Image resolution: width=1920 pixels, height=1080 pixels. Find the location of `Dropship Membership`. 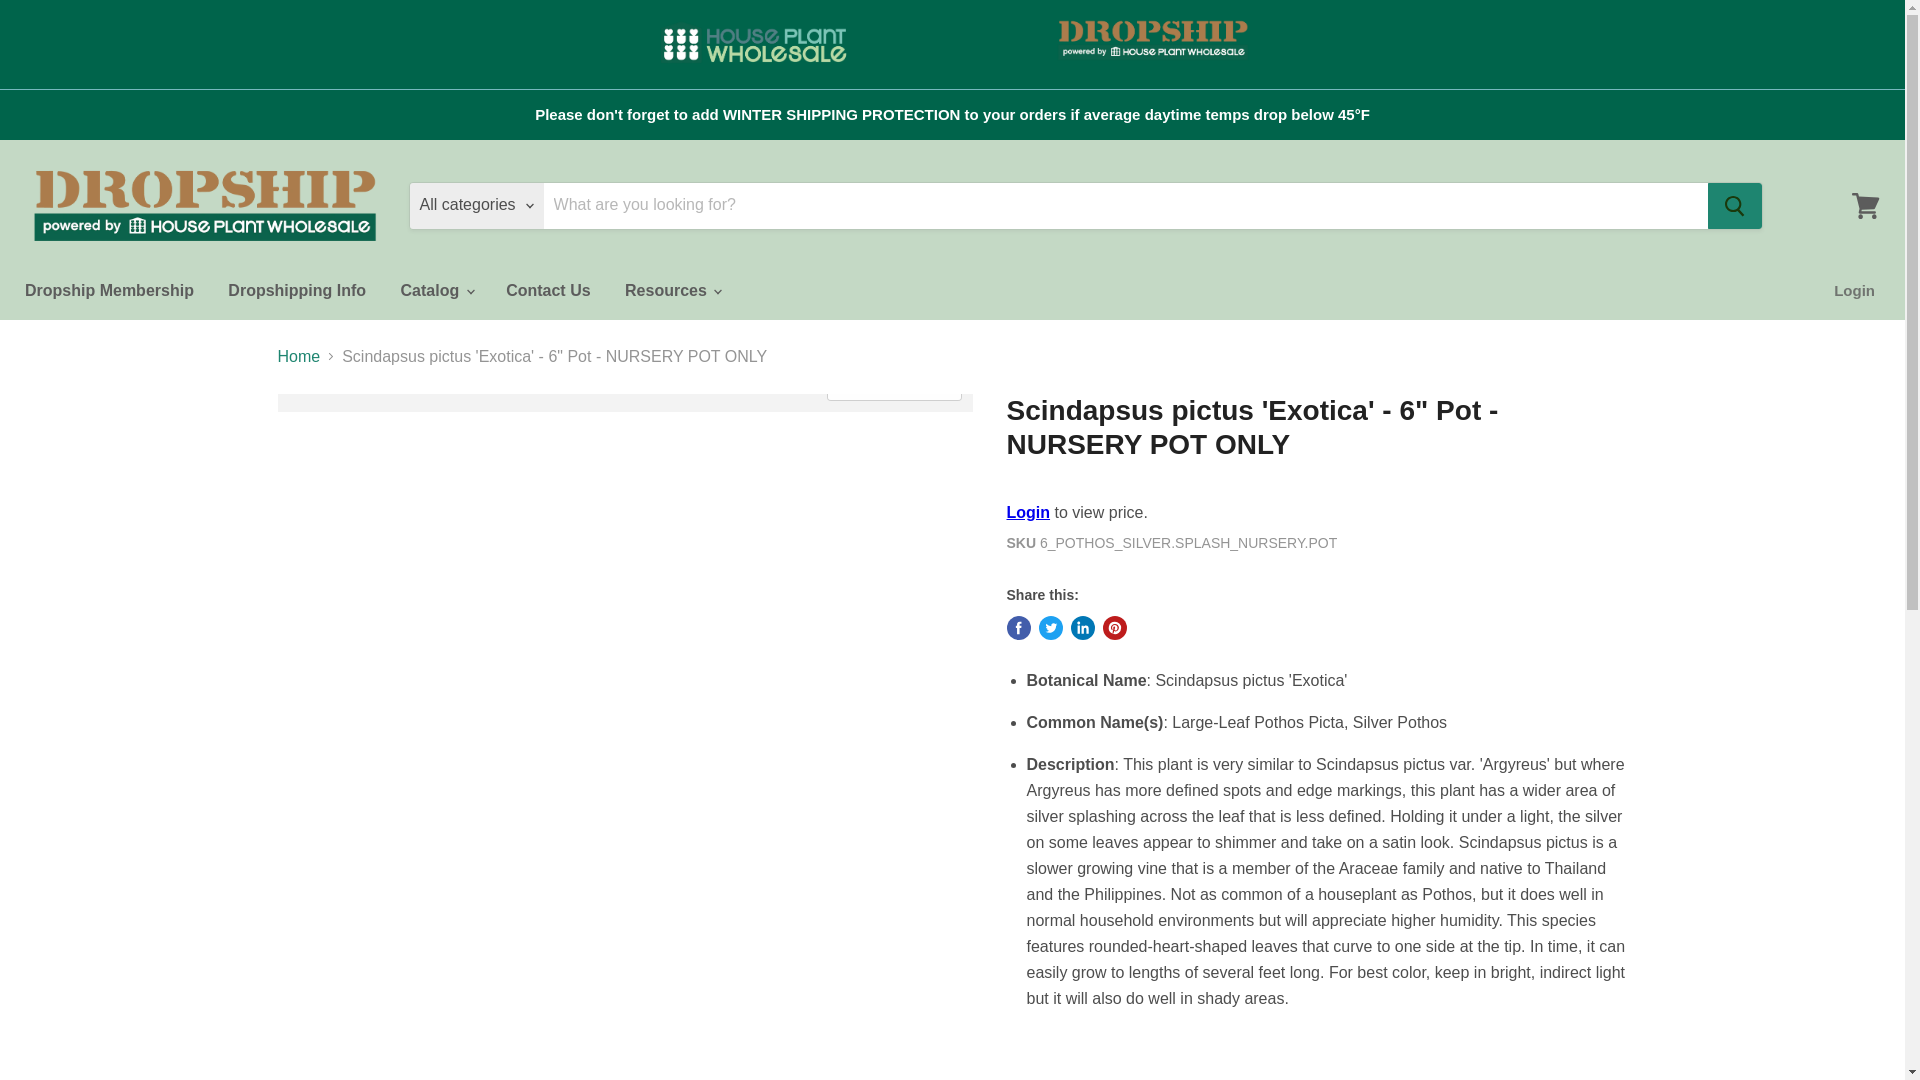

Dropship Membership is located at coordinates (109, 291).